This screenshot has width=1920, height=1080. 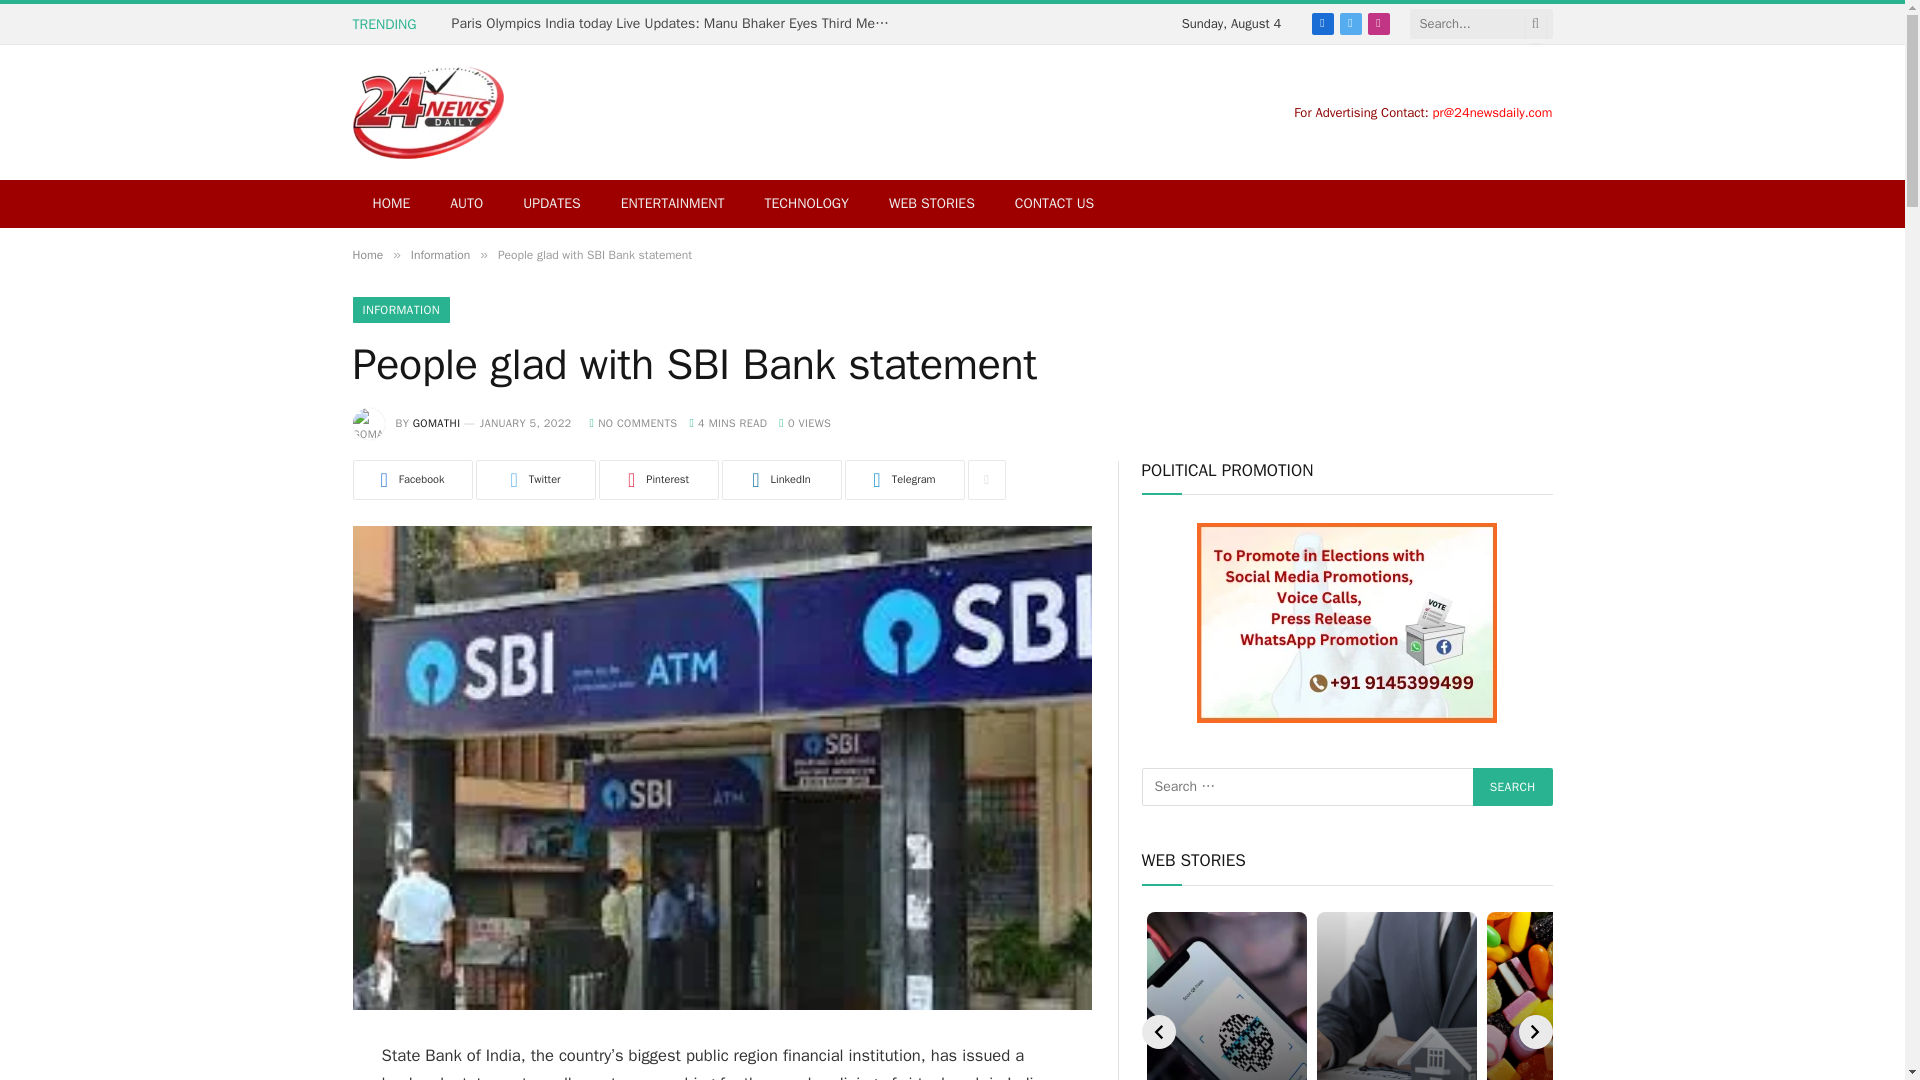 What do you see at coordinates (986, 480) in the screenshot?
I see `Show More Social Sharing` at bounding box center [986, 480].